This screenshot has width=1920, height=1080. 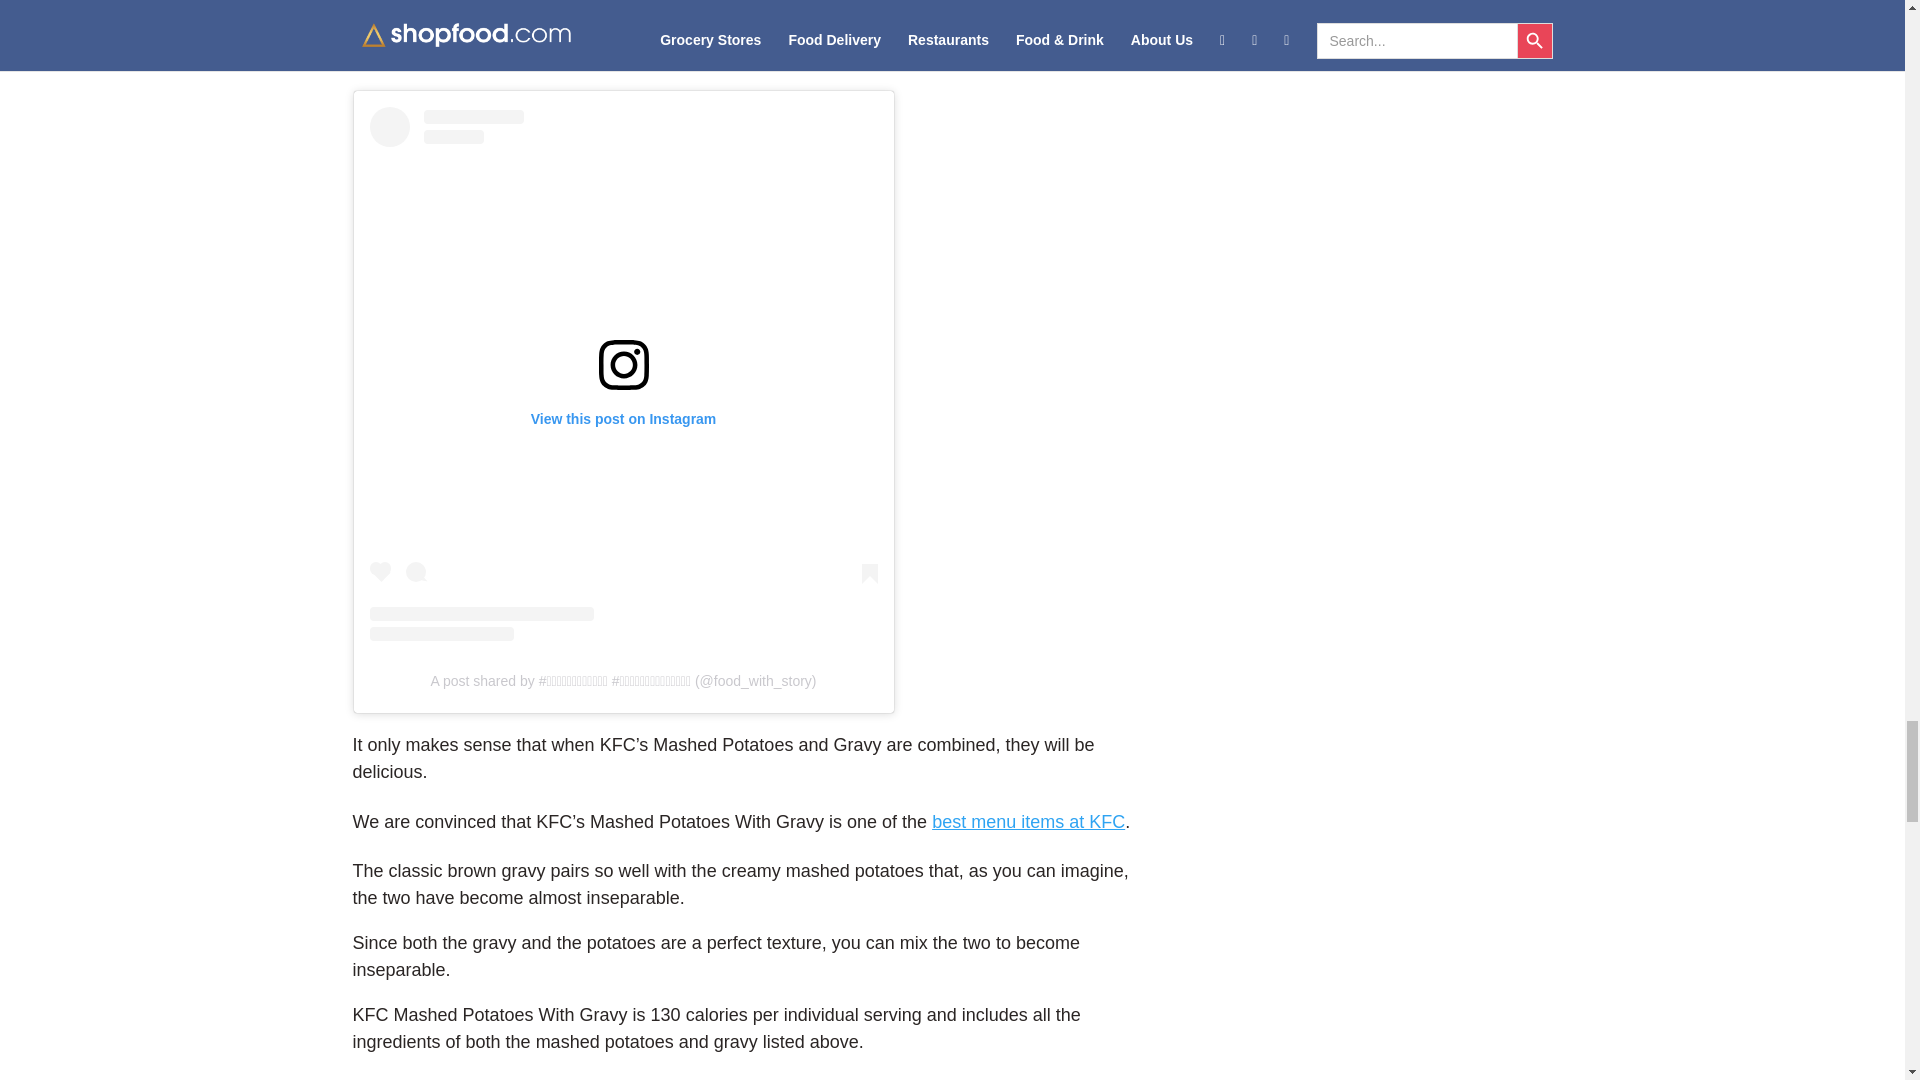 What do you see at coordinates (1028, 822) in the screenshot?
I see `best menu items at KFC` at bounding box center [1028, 822].